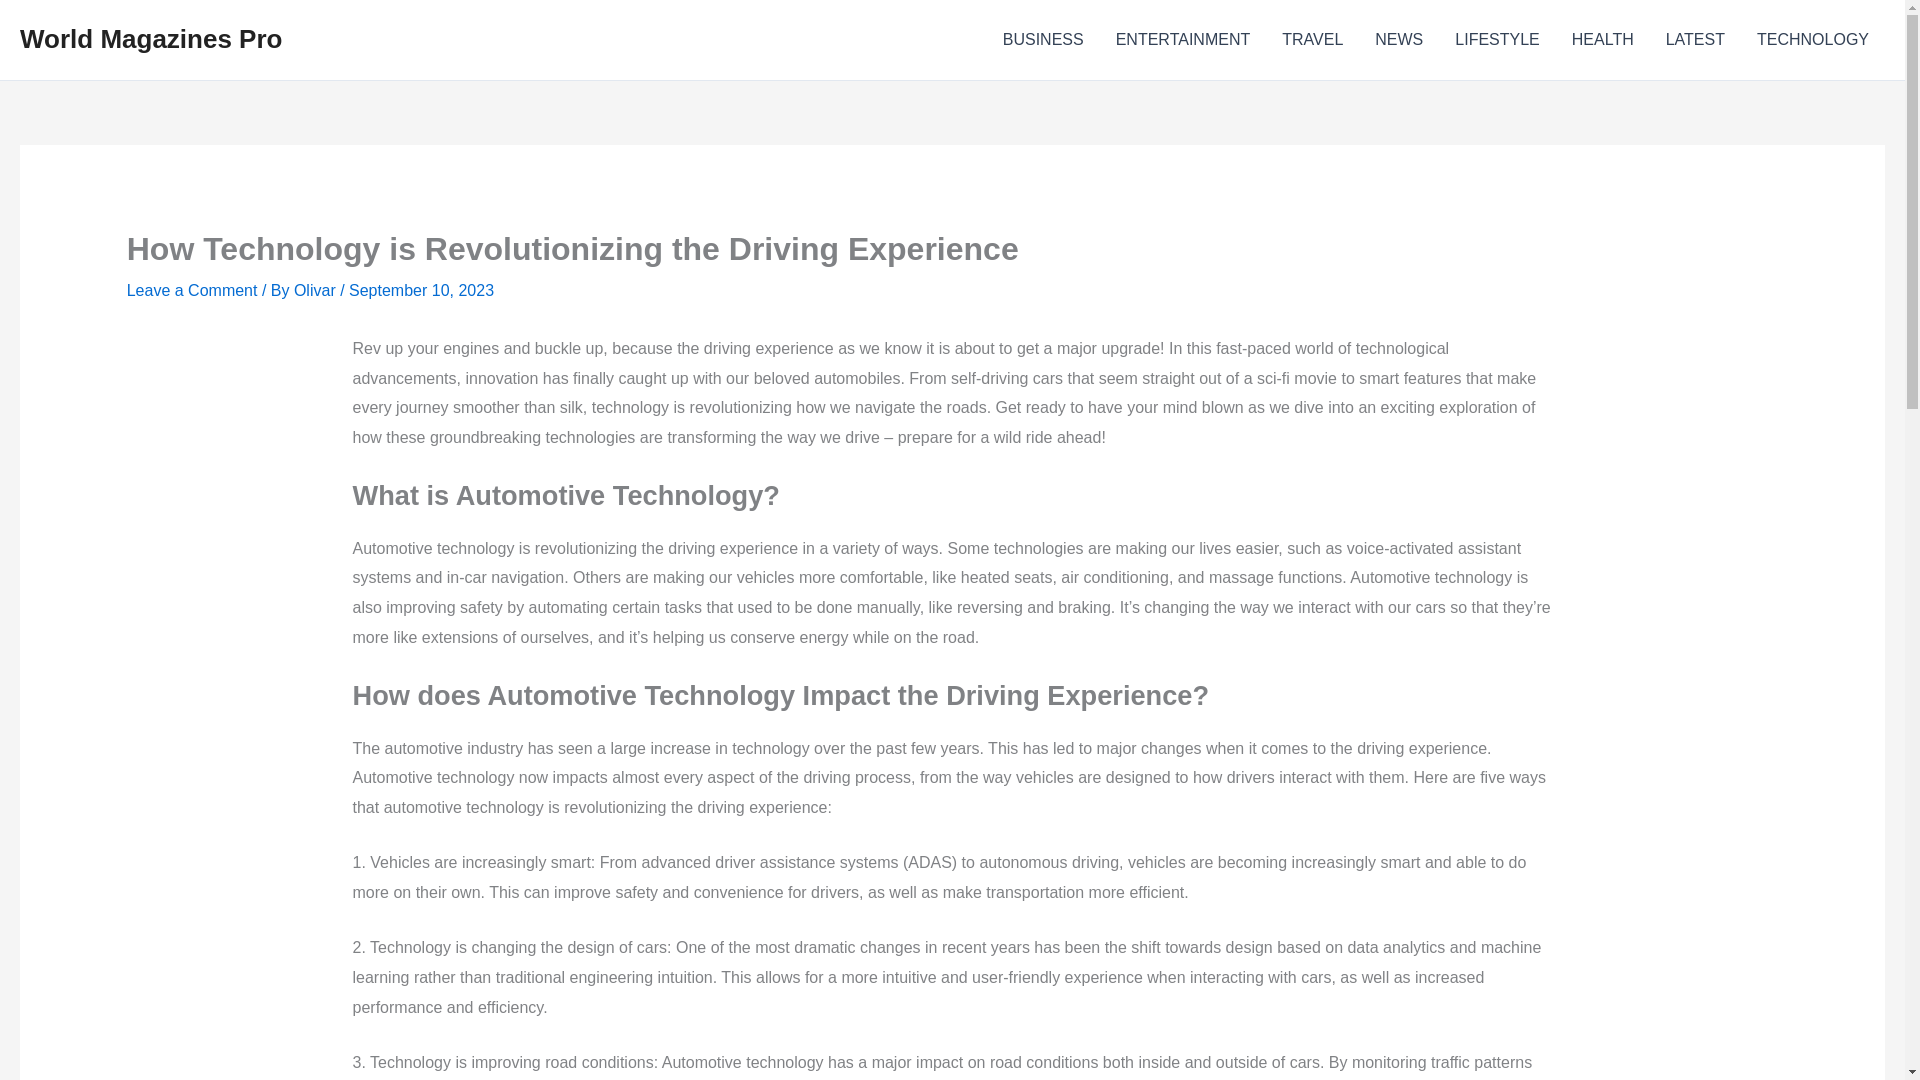 This screenshot has width=1920, height=1080. What do you see at coordinates (1496, 40) in the screenshot?
I see `LIFESTYLE` at bounding box center [1496, 40].